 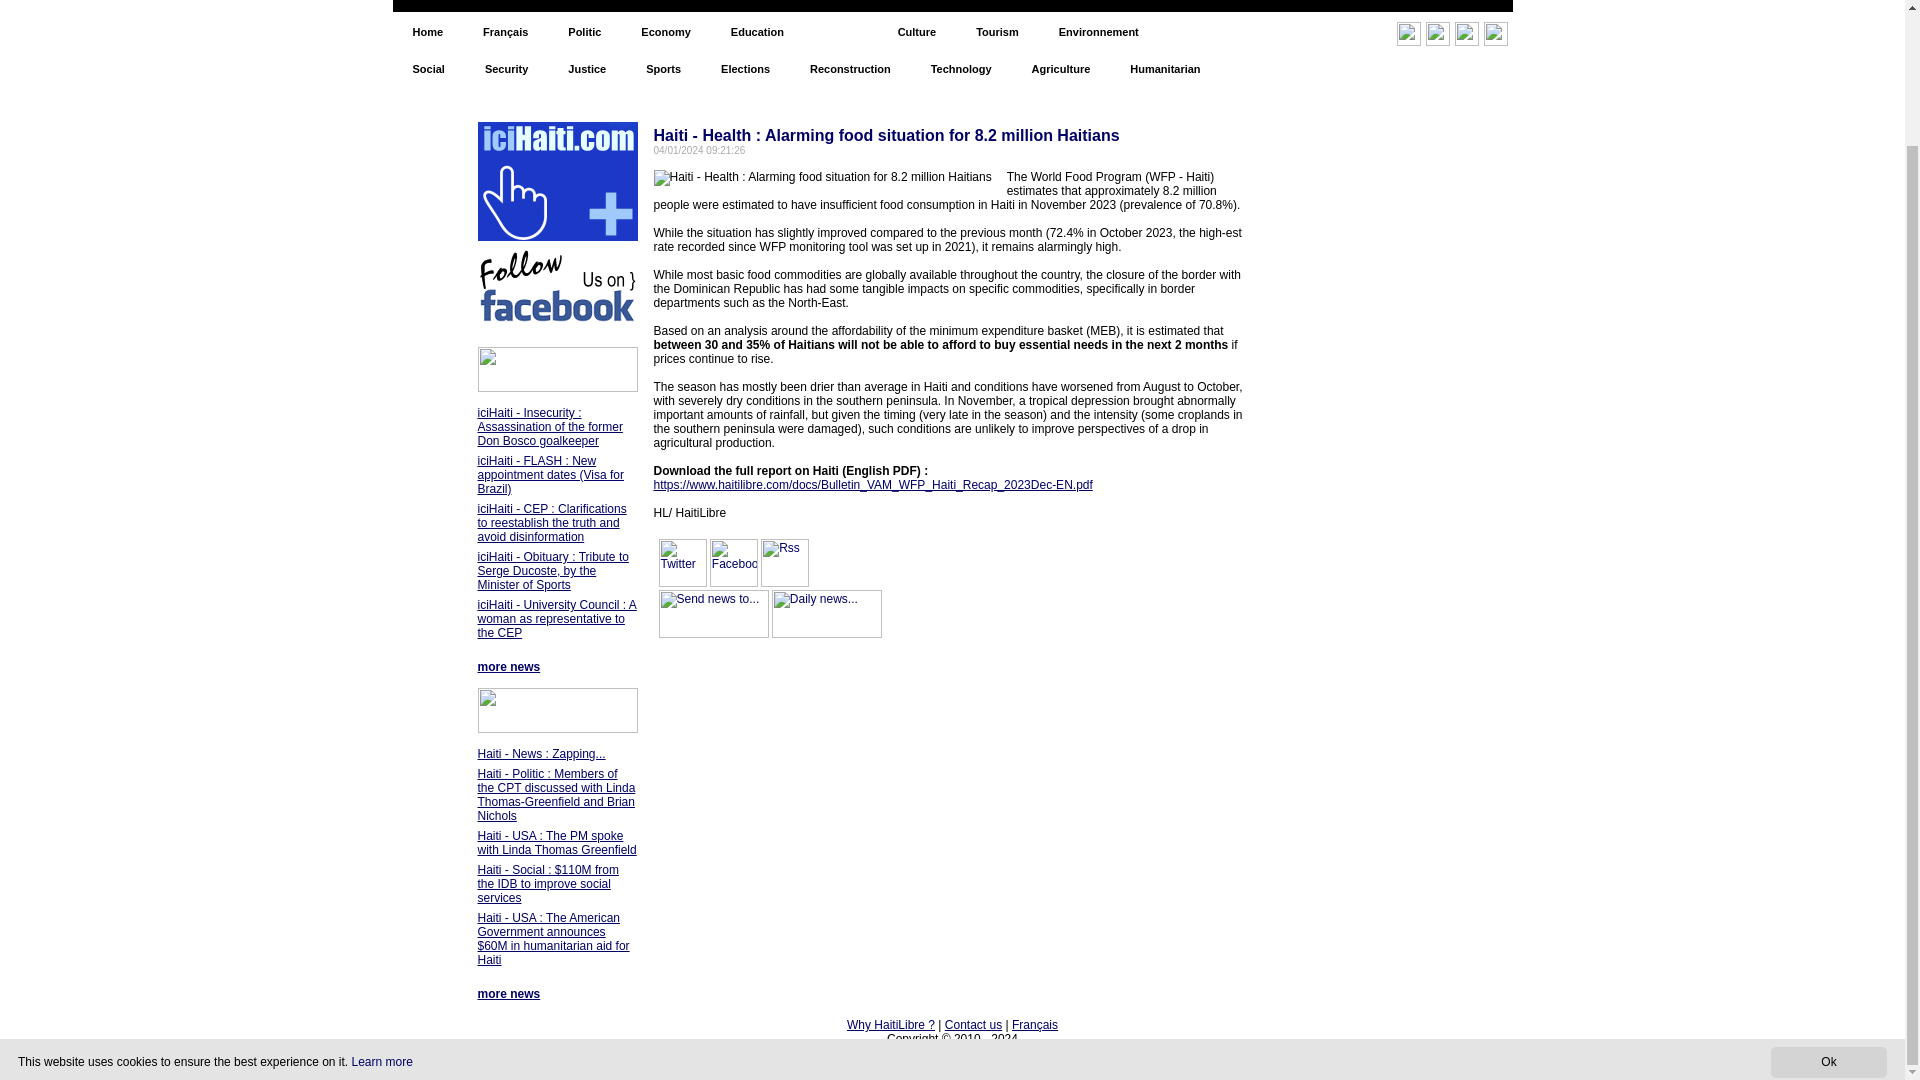 What do you see at coordinates (558, 843) in the screenshot?
I see `Haiti - USA : The PM spoke with Linda Thomas Greenfield` at bounding box center [558, 843].